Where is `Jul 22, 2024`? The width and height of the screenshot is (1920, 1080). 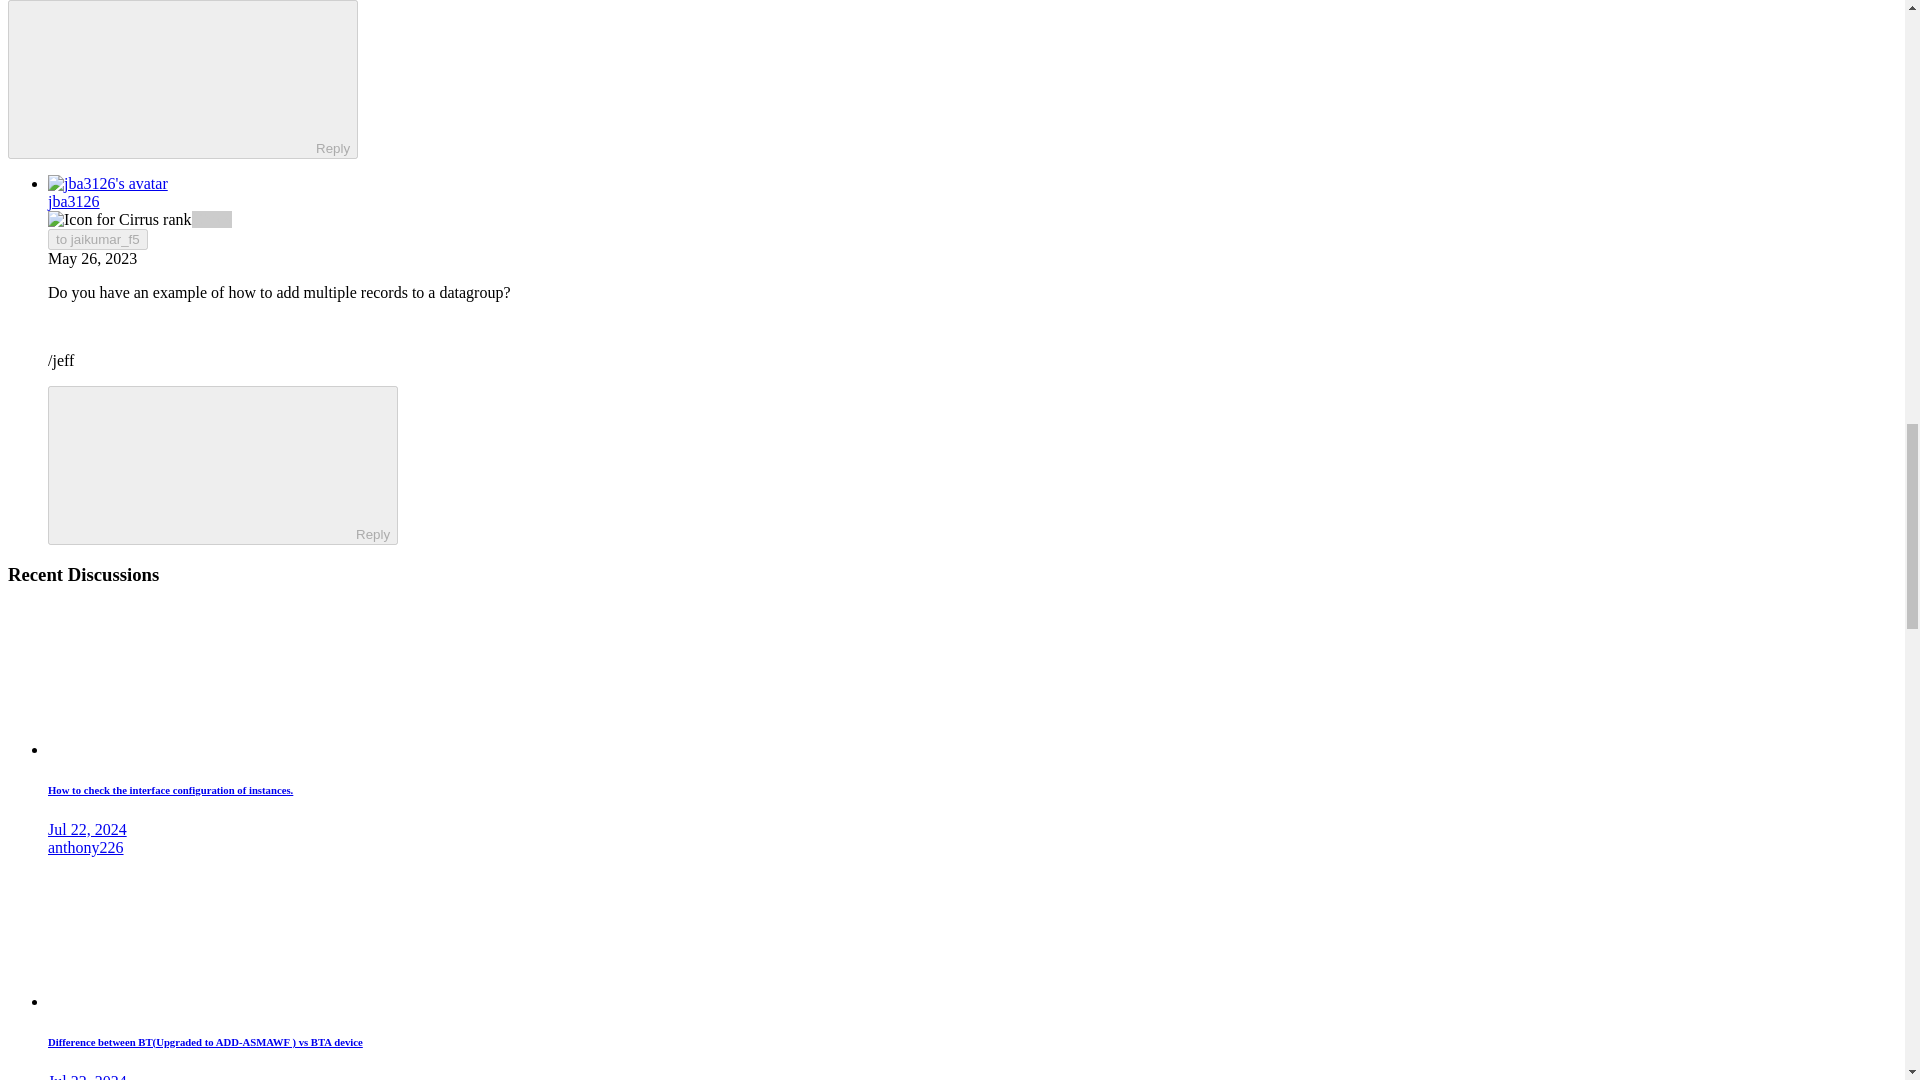 Jul 22, 2024 is located at coordinates (87, 1076).